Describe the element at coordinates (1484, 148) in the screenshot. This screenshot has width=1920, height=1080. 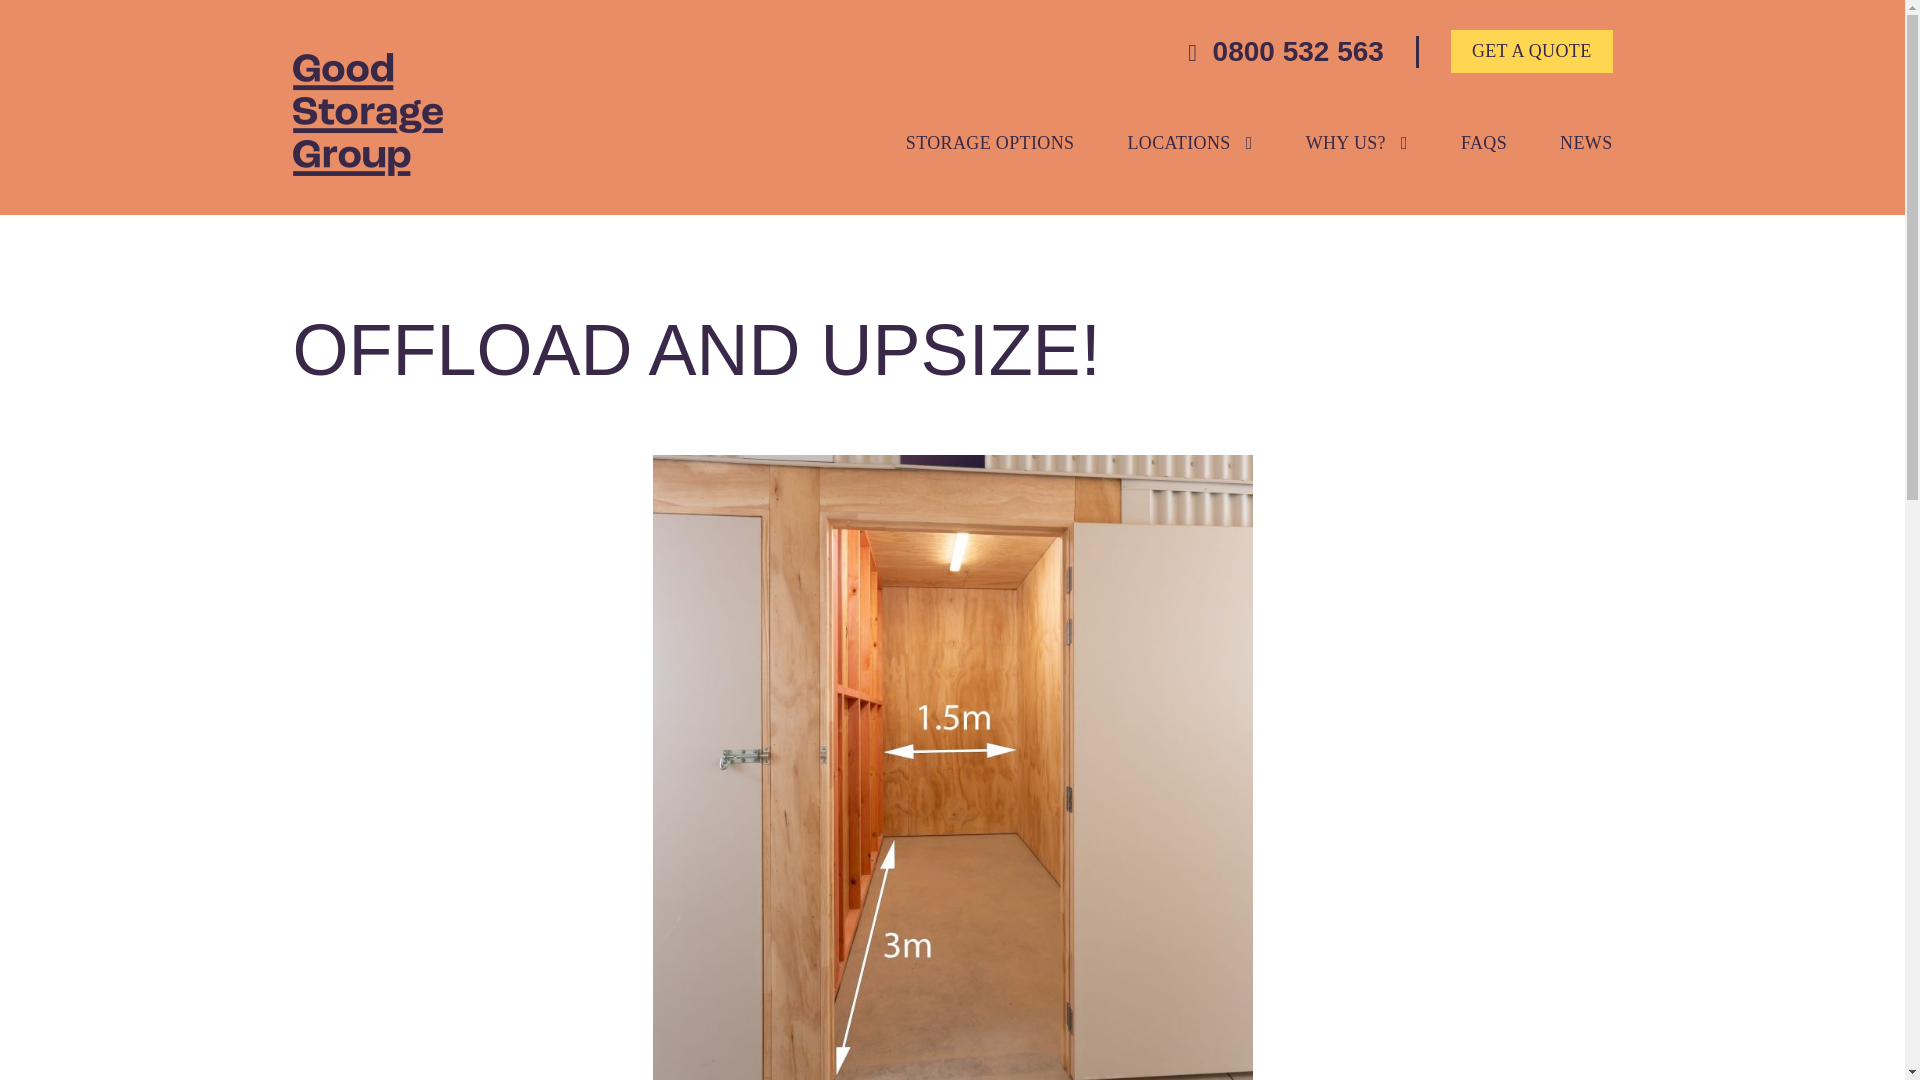
I see `FAQS` at that location.